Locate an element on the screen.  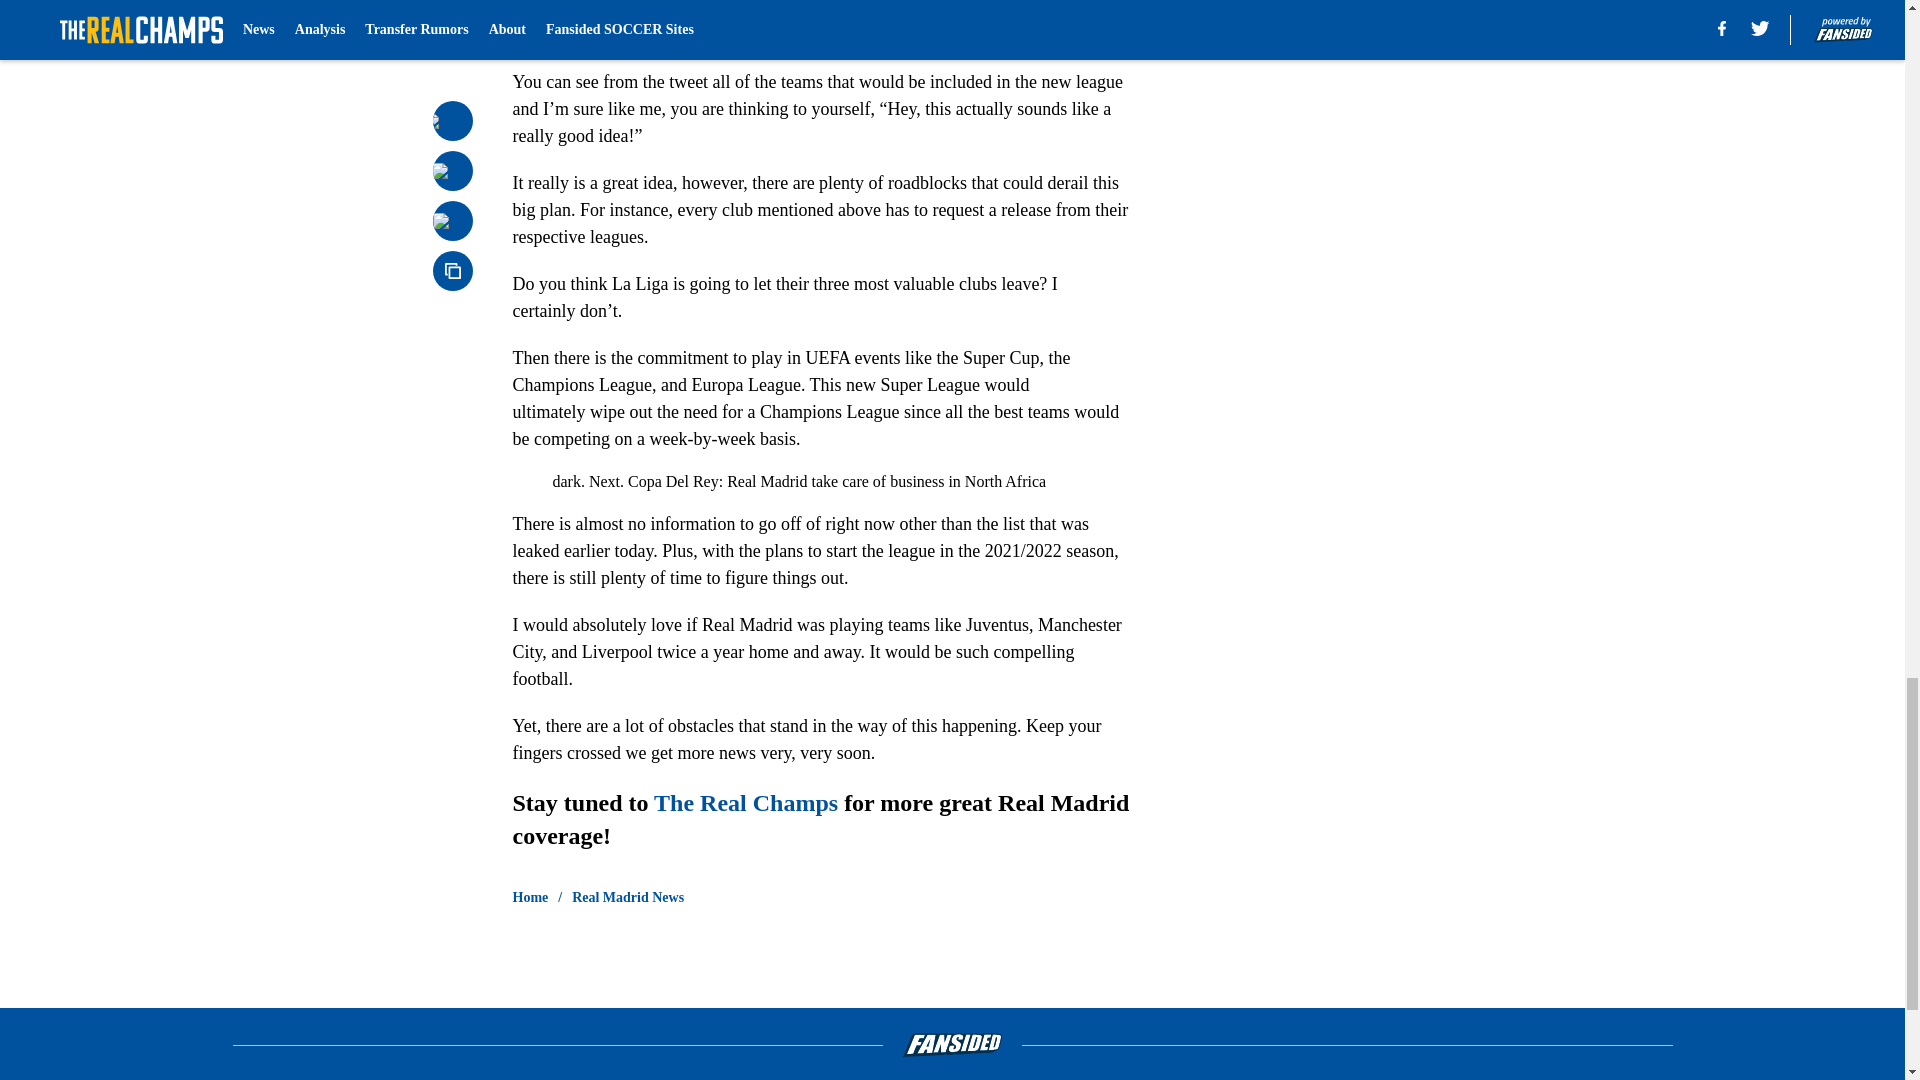
About is located at coordinates (489, 1078).